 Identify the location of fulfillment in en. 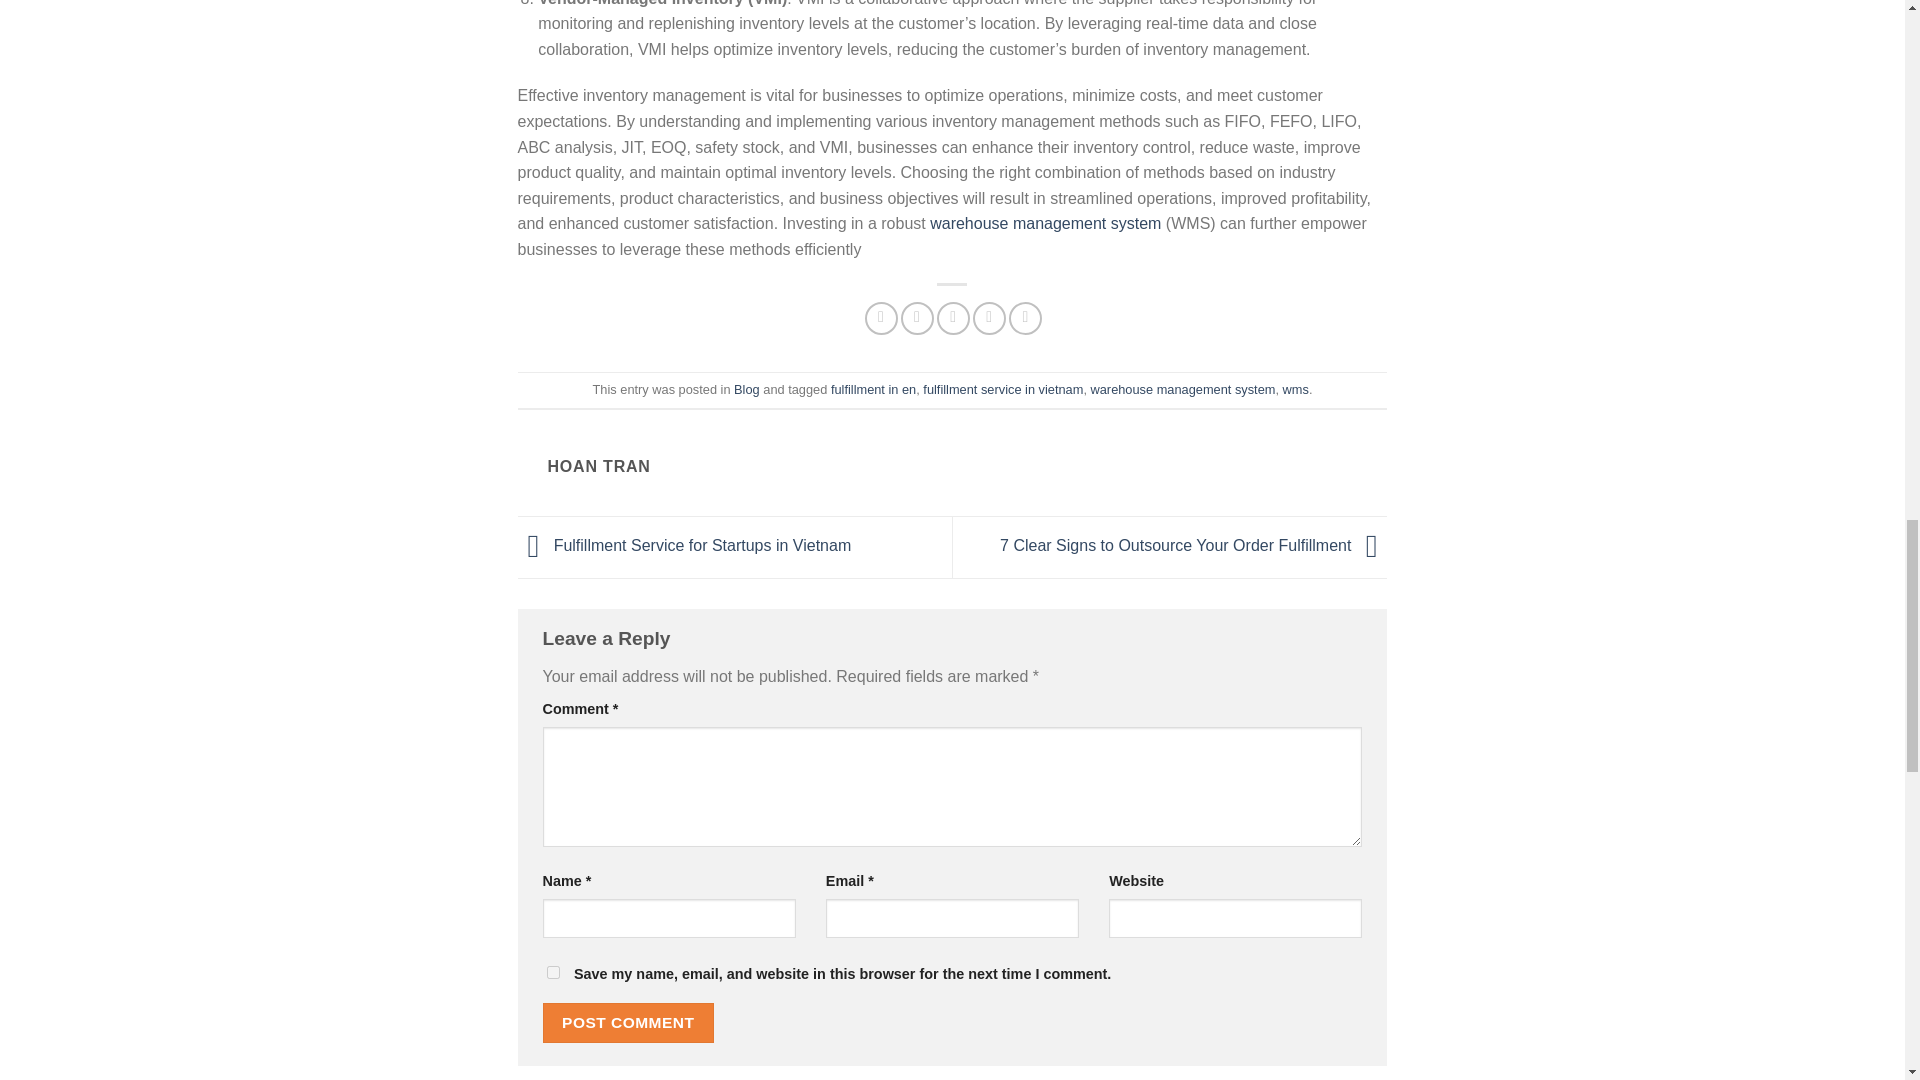
(873, 390).